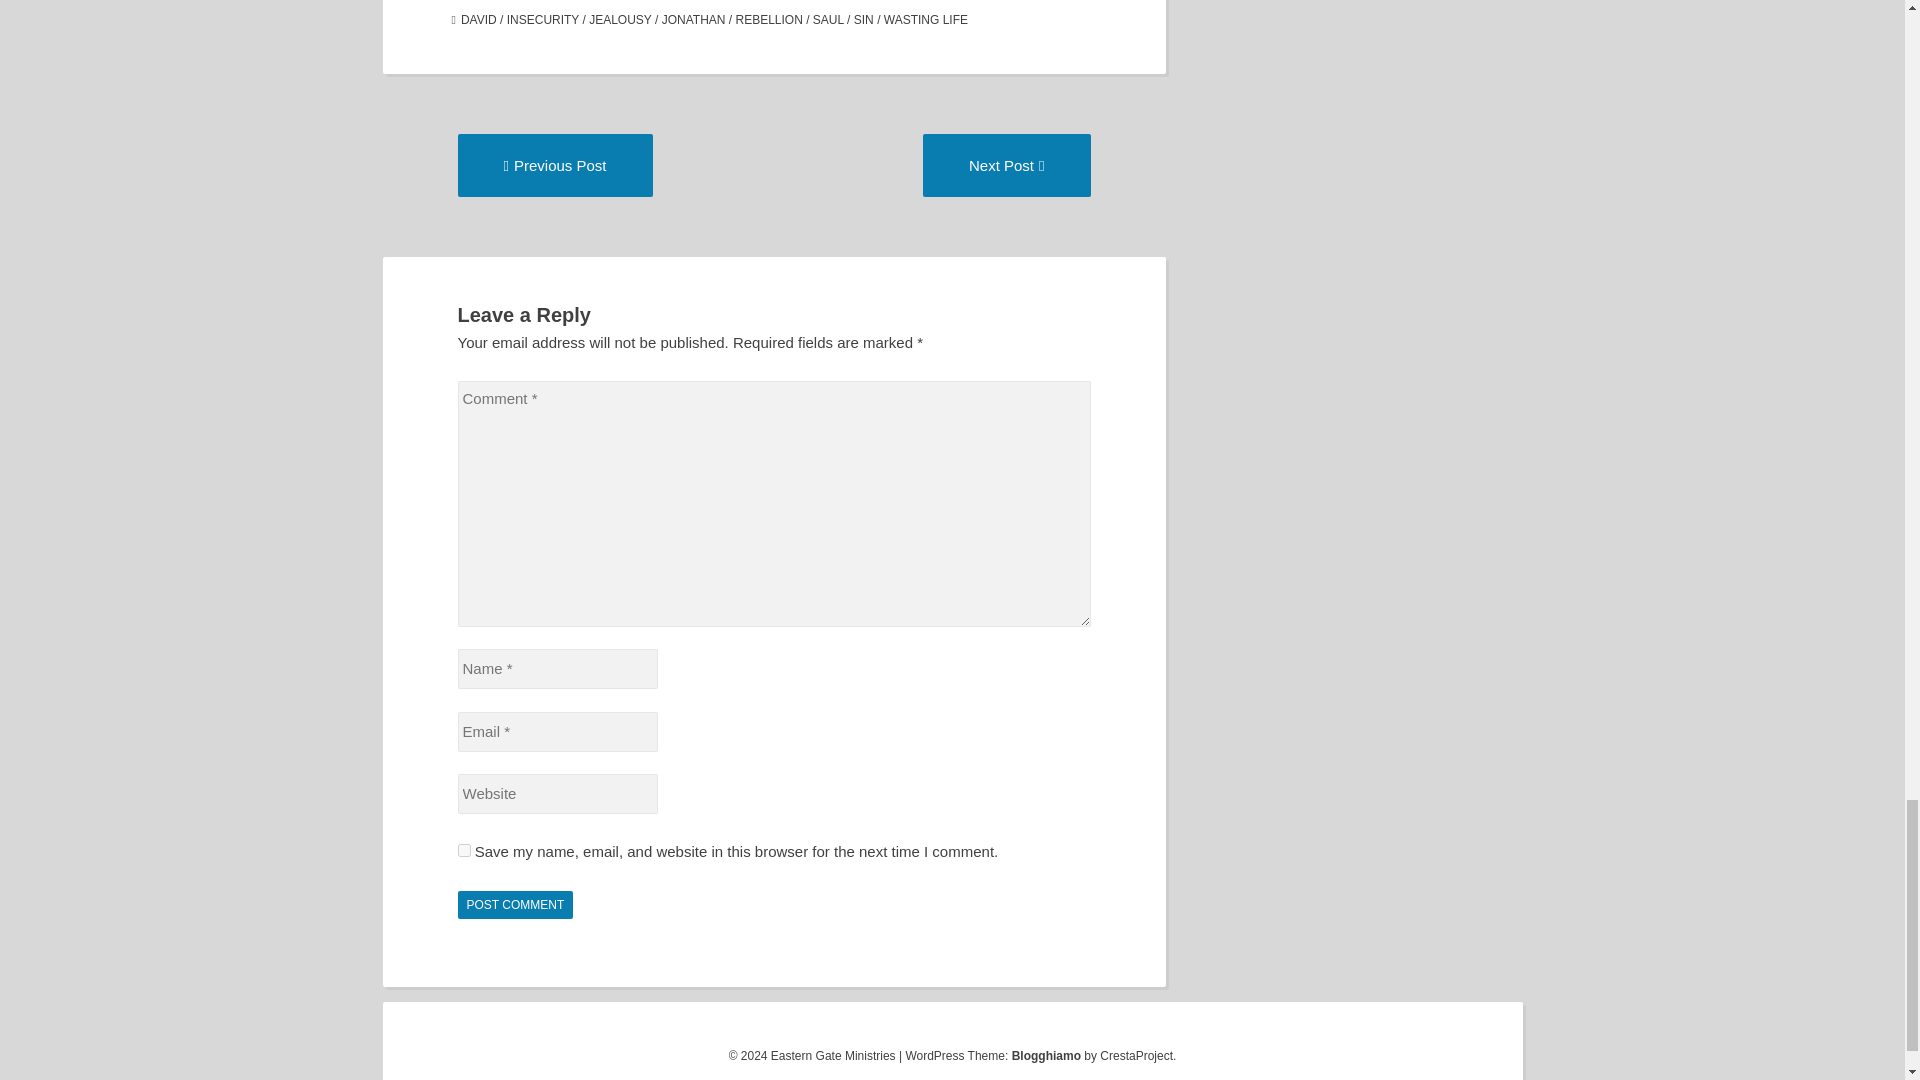 Image resolution: width=1920 pixels, height=1080 pixels. What do you see at coordinates (828, 20) in the screenshot?
I see `SAUL` at bounding box center [828, 20].